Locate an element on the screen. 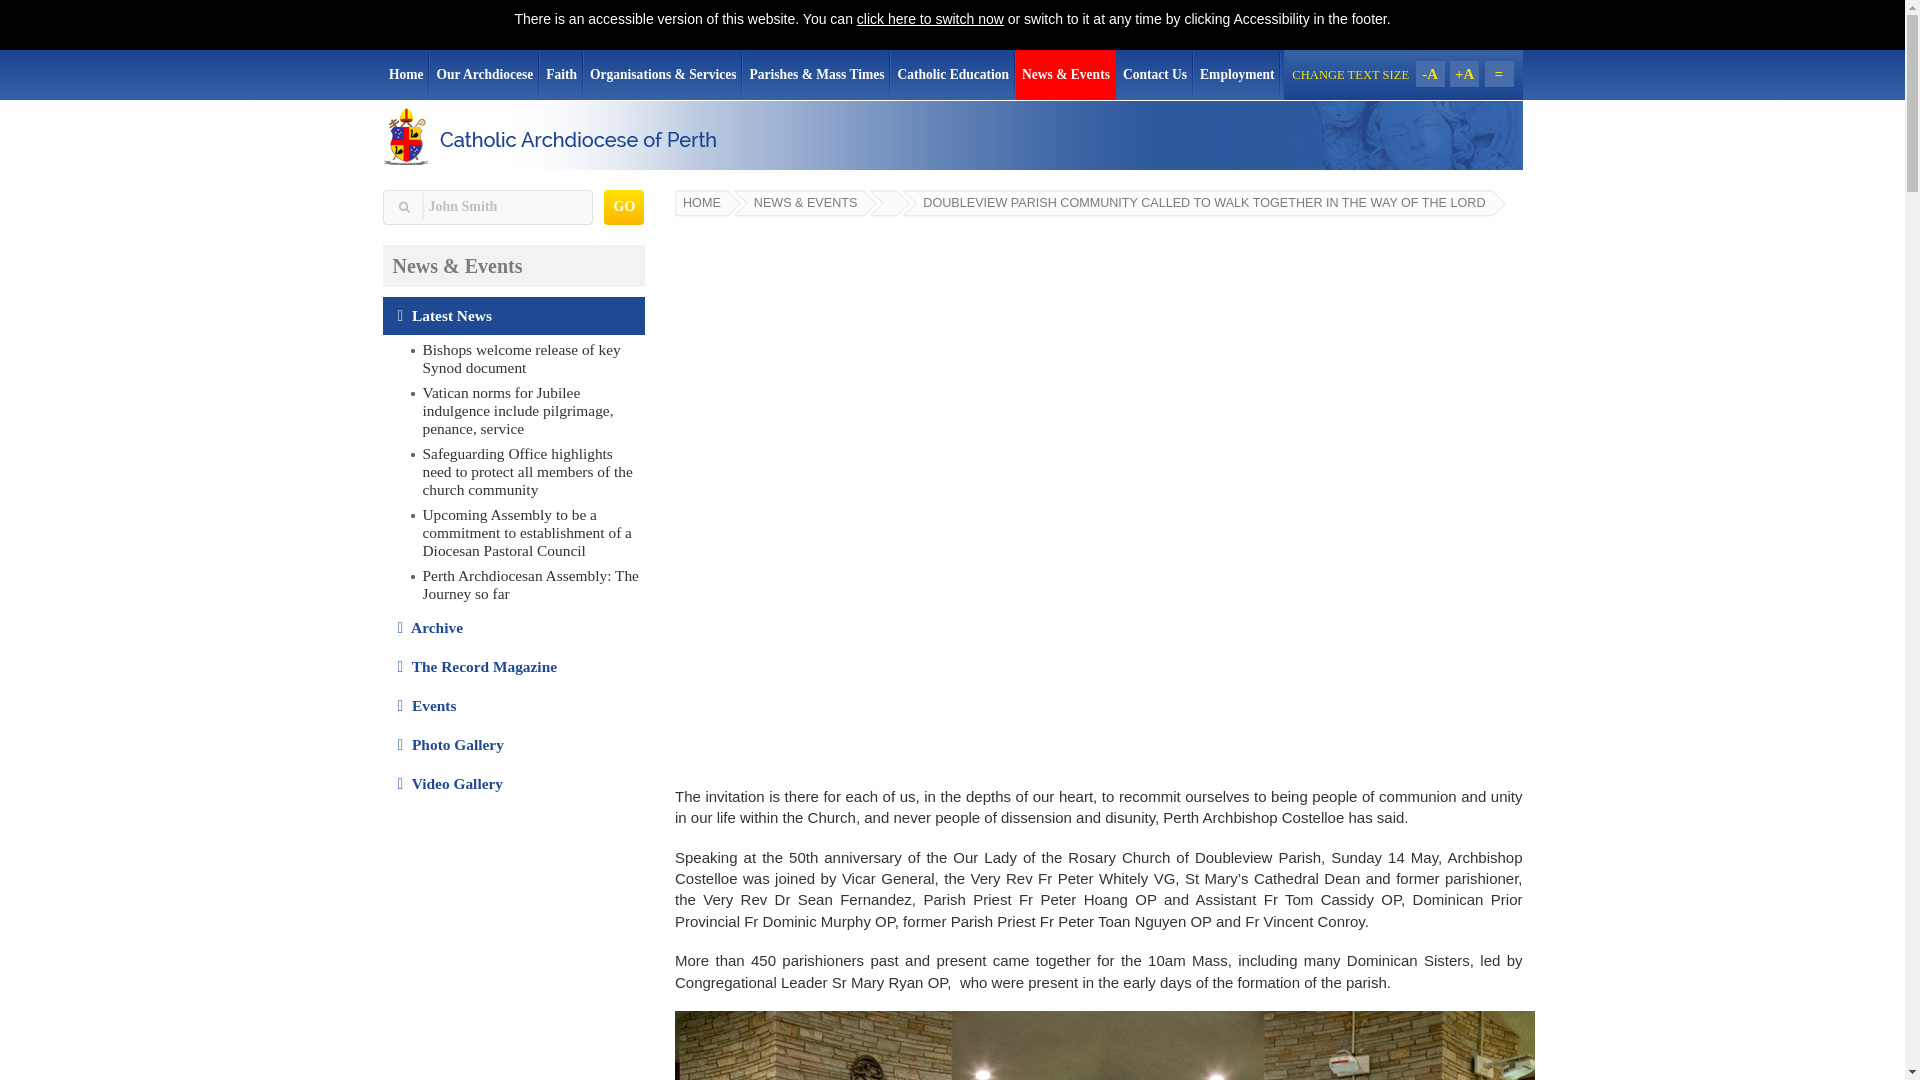 Image resolution: width=1920 pixels, height=1080 pixels. click here to switch now is located at coordinates (930, 18).